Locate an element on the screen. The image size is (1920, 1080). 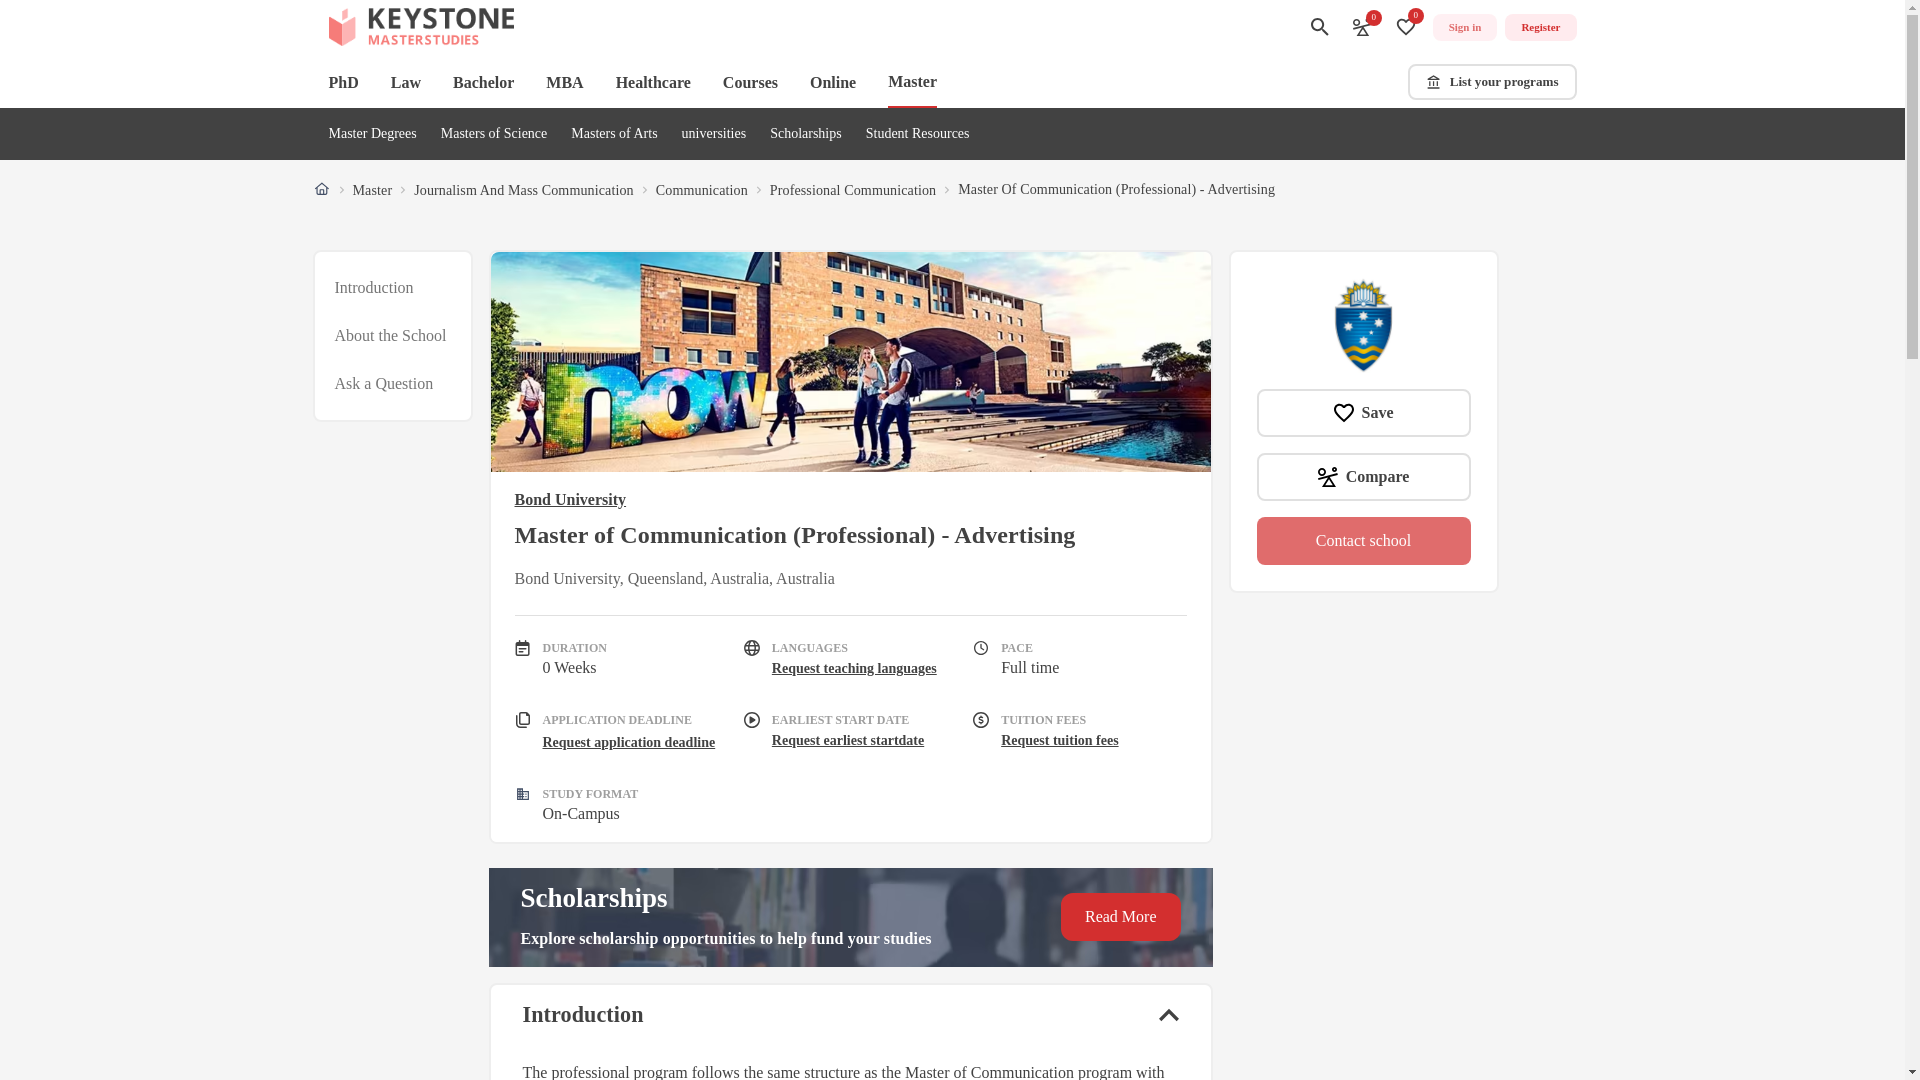
Masters of Arts is located at coordinates (613, 134).